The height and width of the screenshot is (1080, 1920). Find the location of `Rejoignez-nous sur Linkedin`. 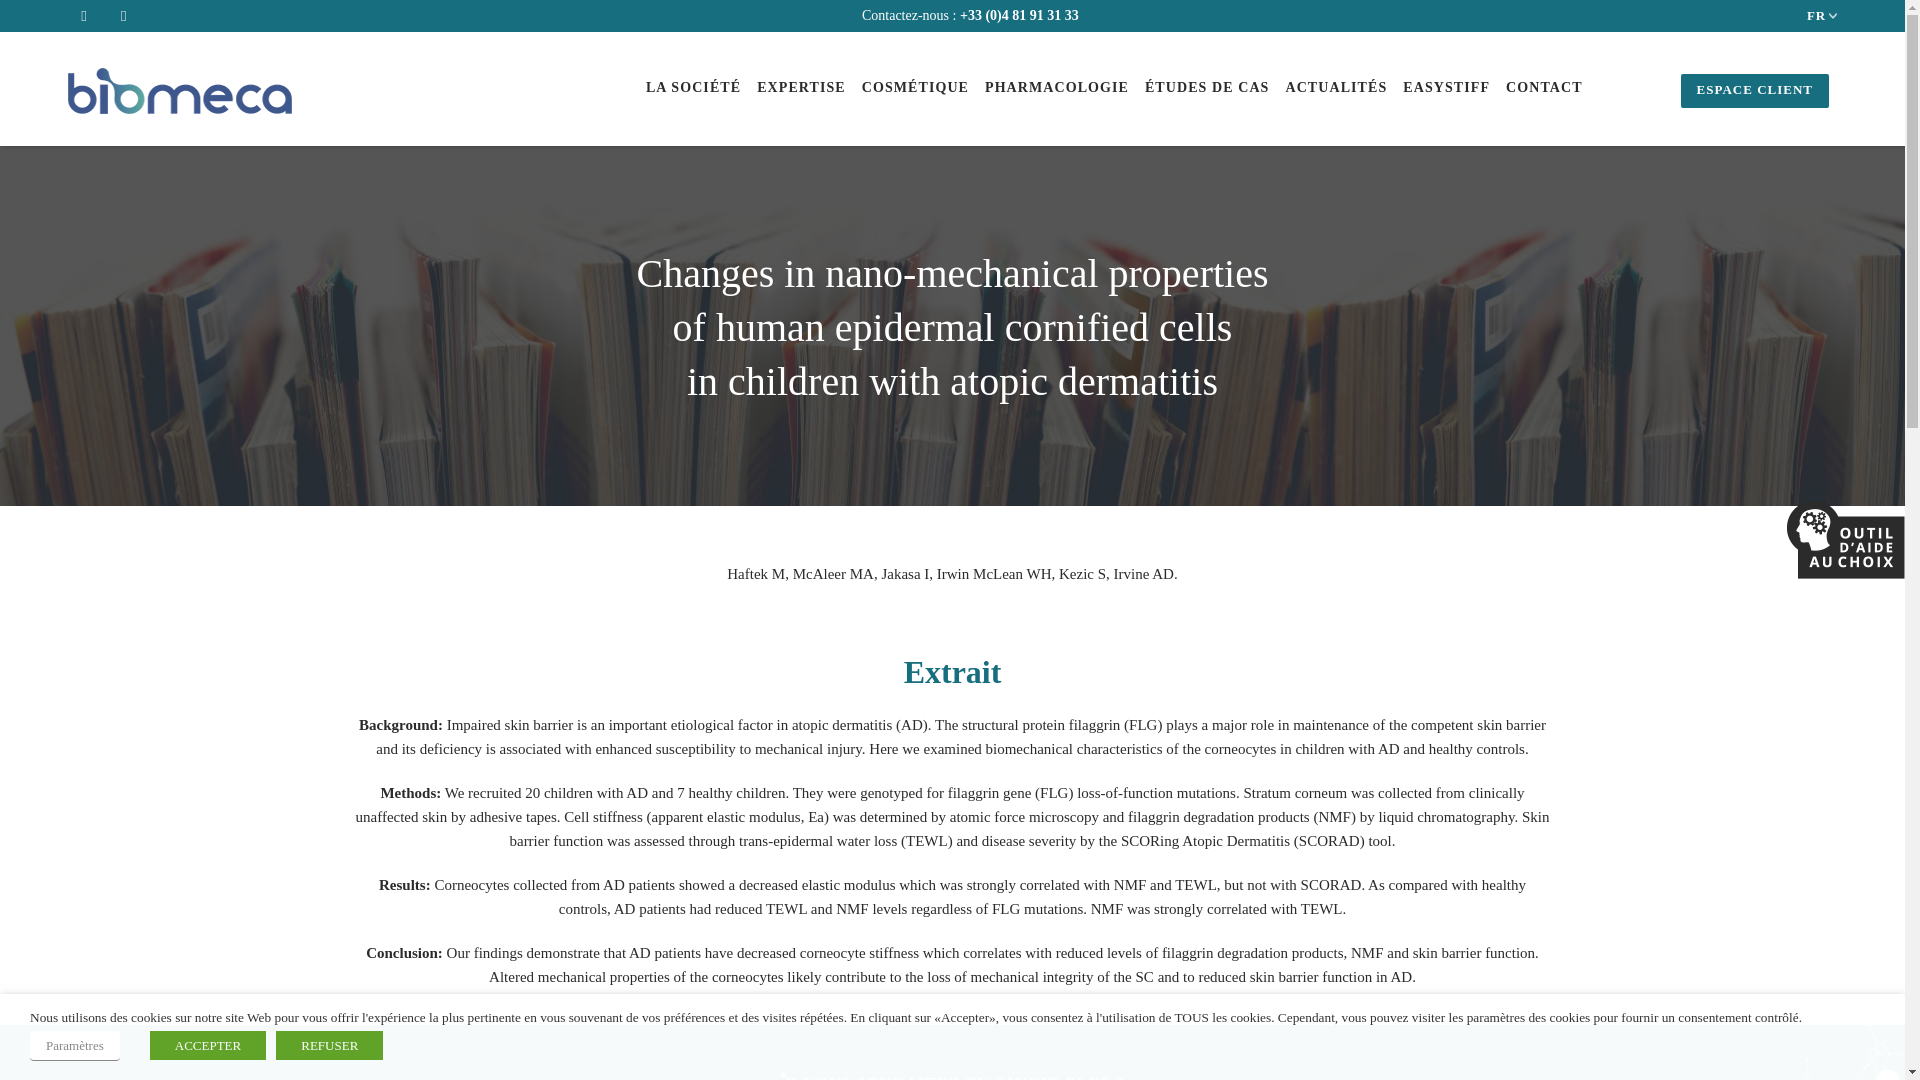

Rejoignez-nous sur Linkedin is located at coordinates (83, 16).